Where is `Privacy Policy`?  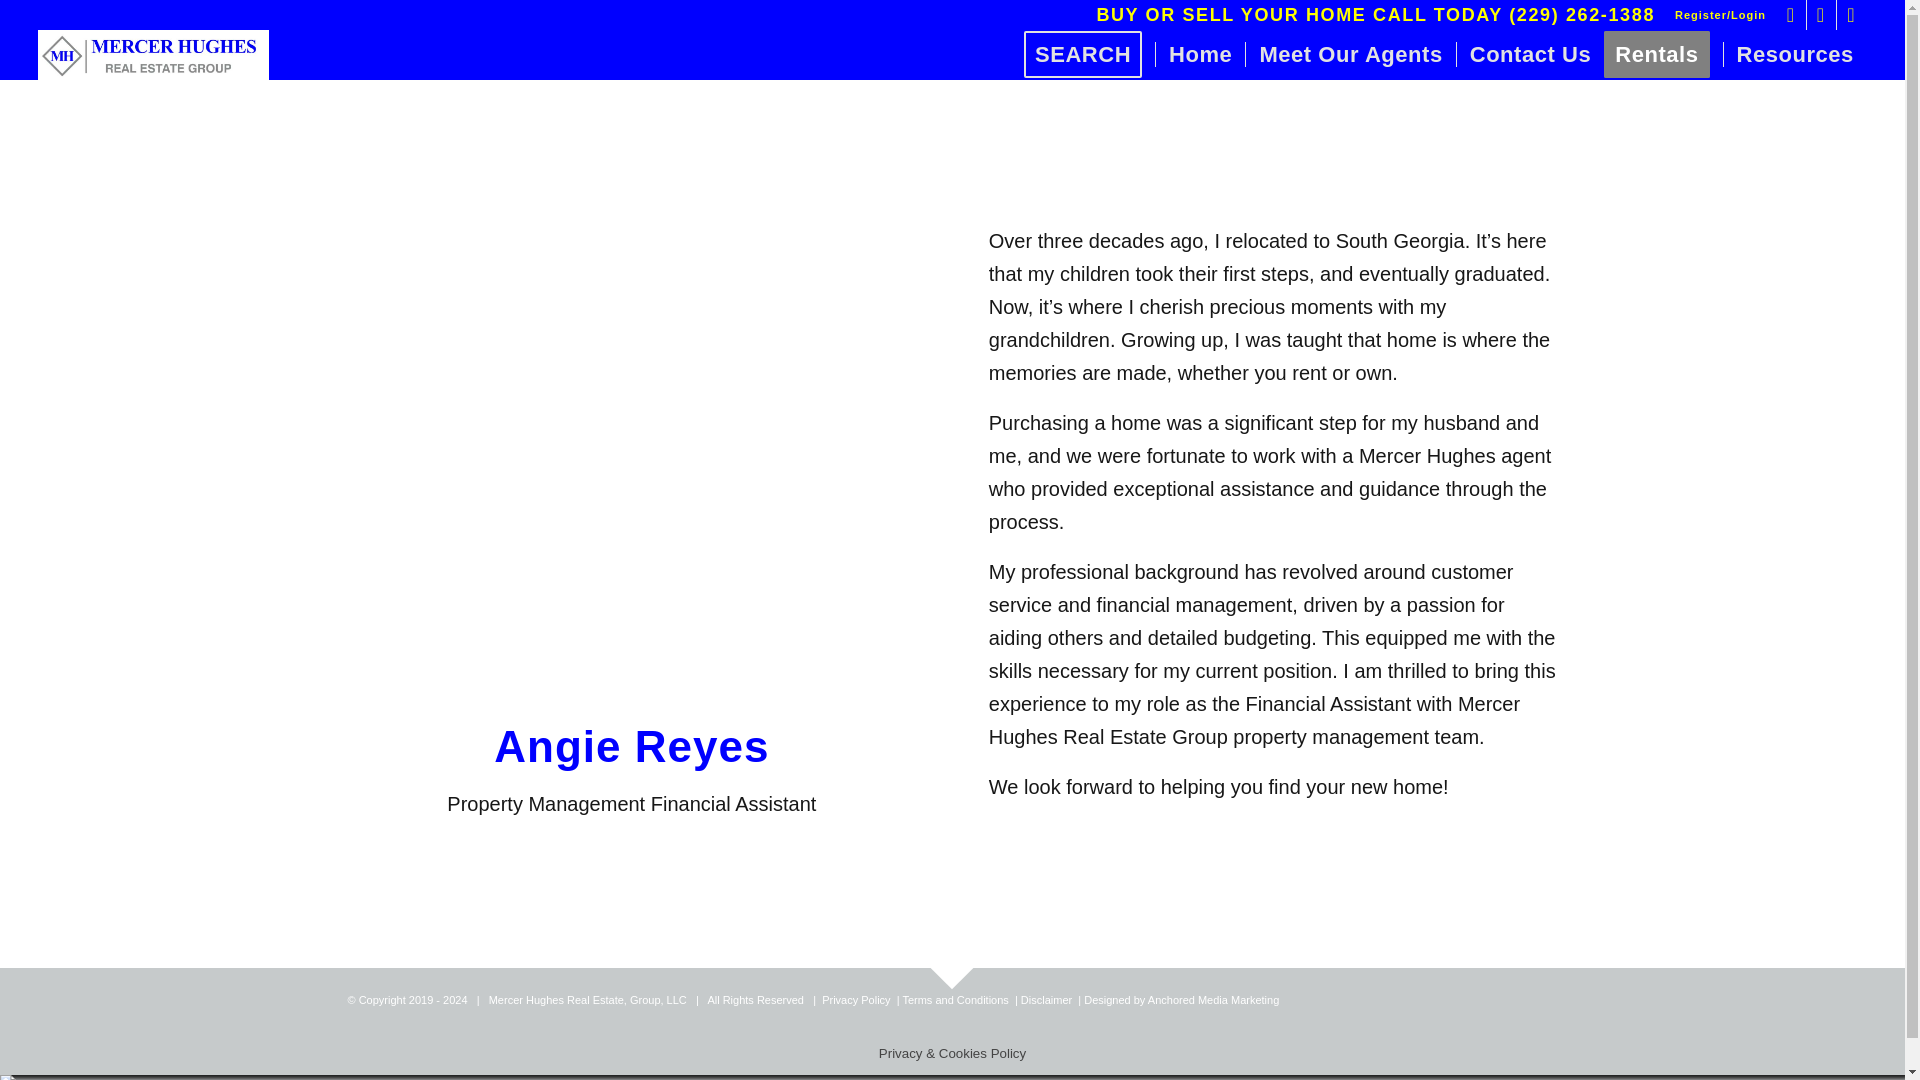
Privacy Policy is located at coordinates (856, 999).